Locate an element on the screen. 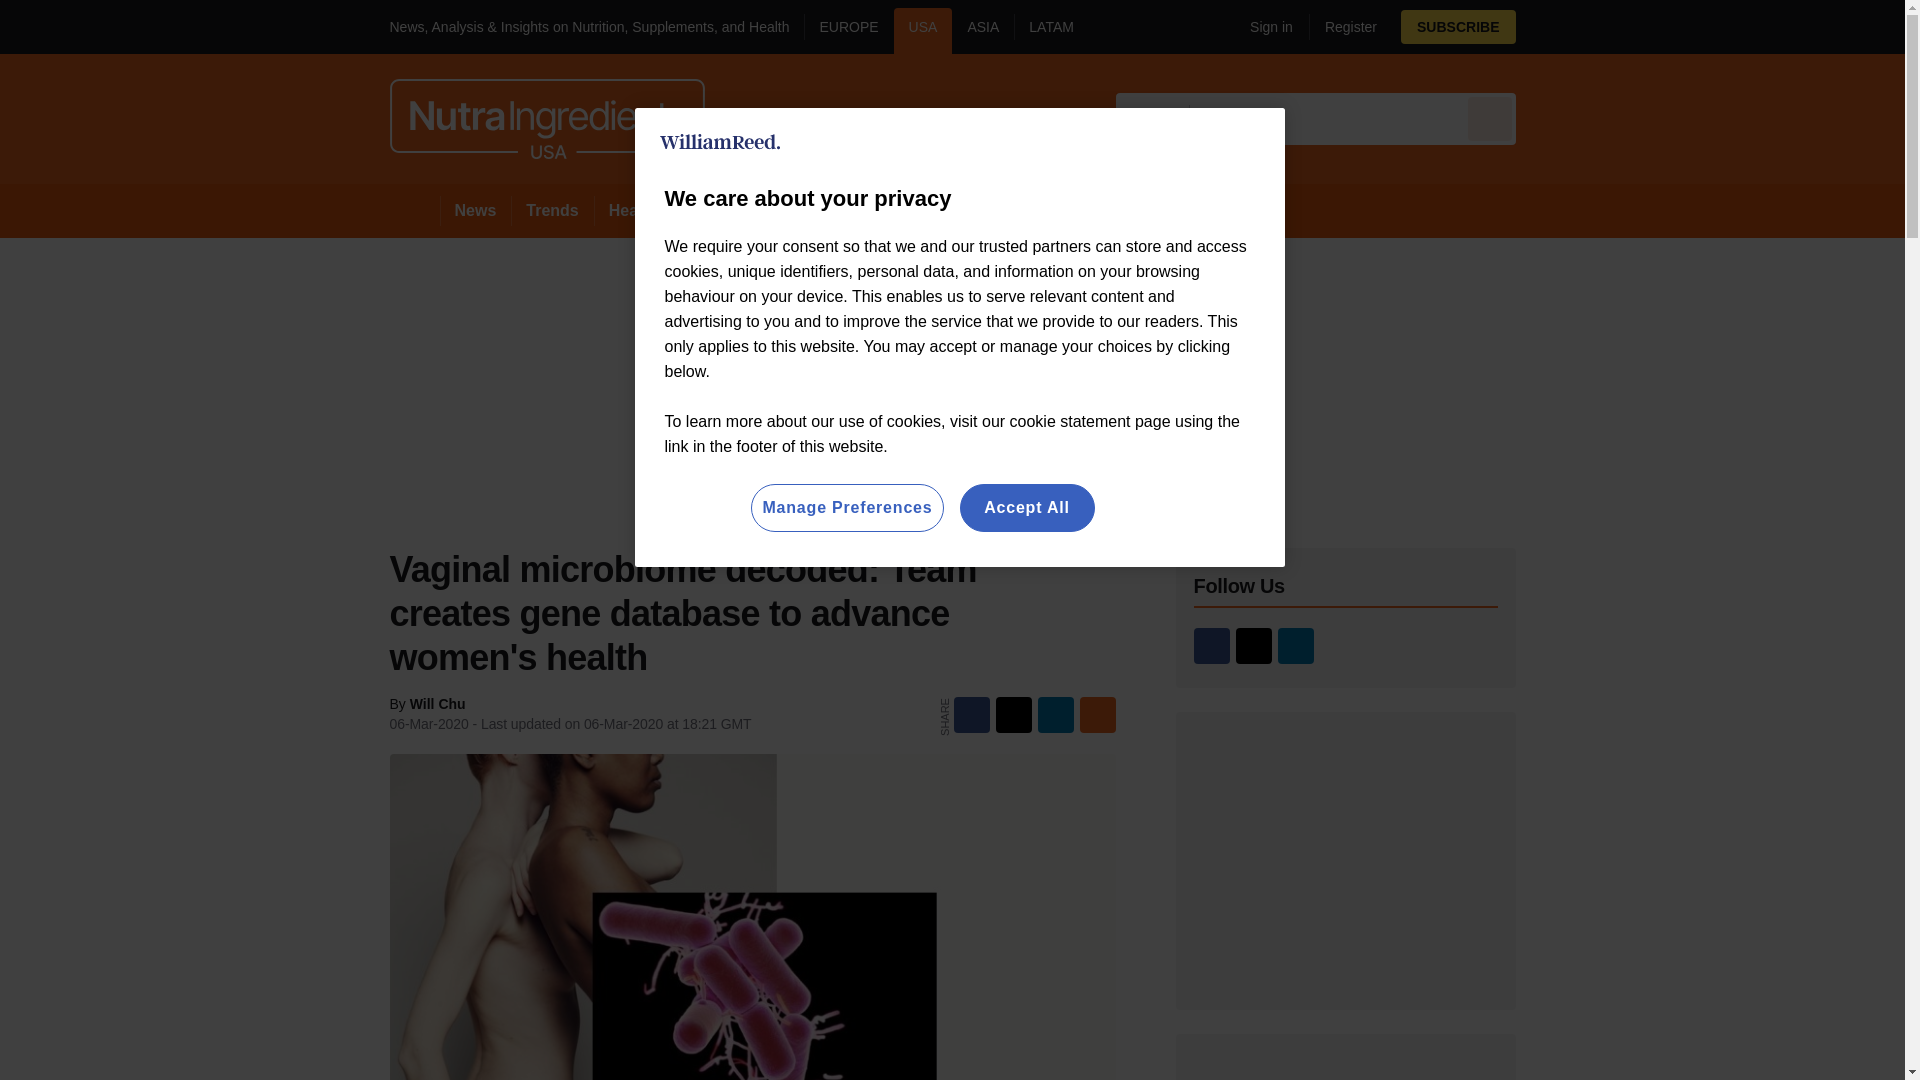 The width and height of the screenshot is (1920, 1080). Home is located at coordinates (414, 210).